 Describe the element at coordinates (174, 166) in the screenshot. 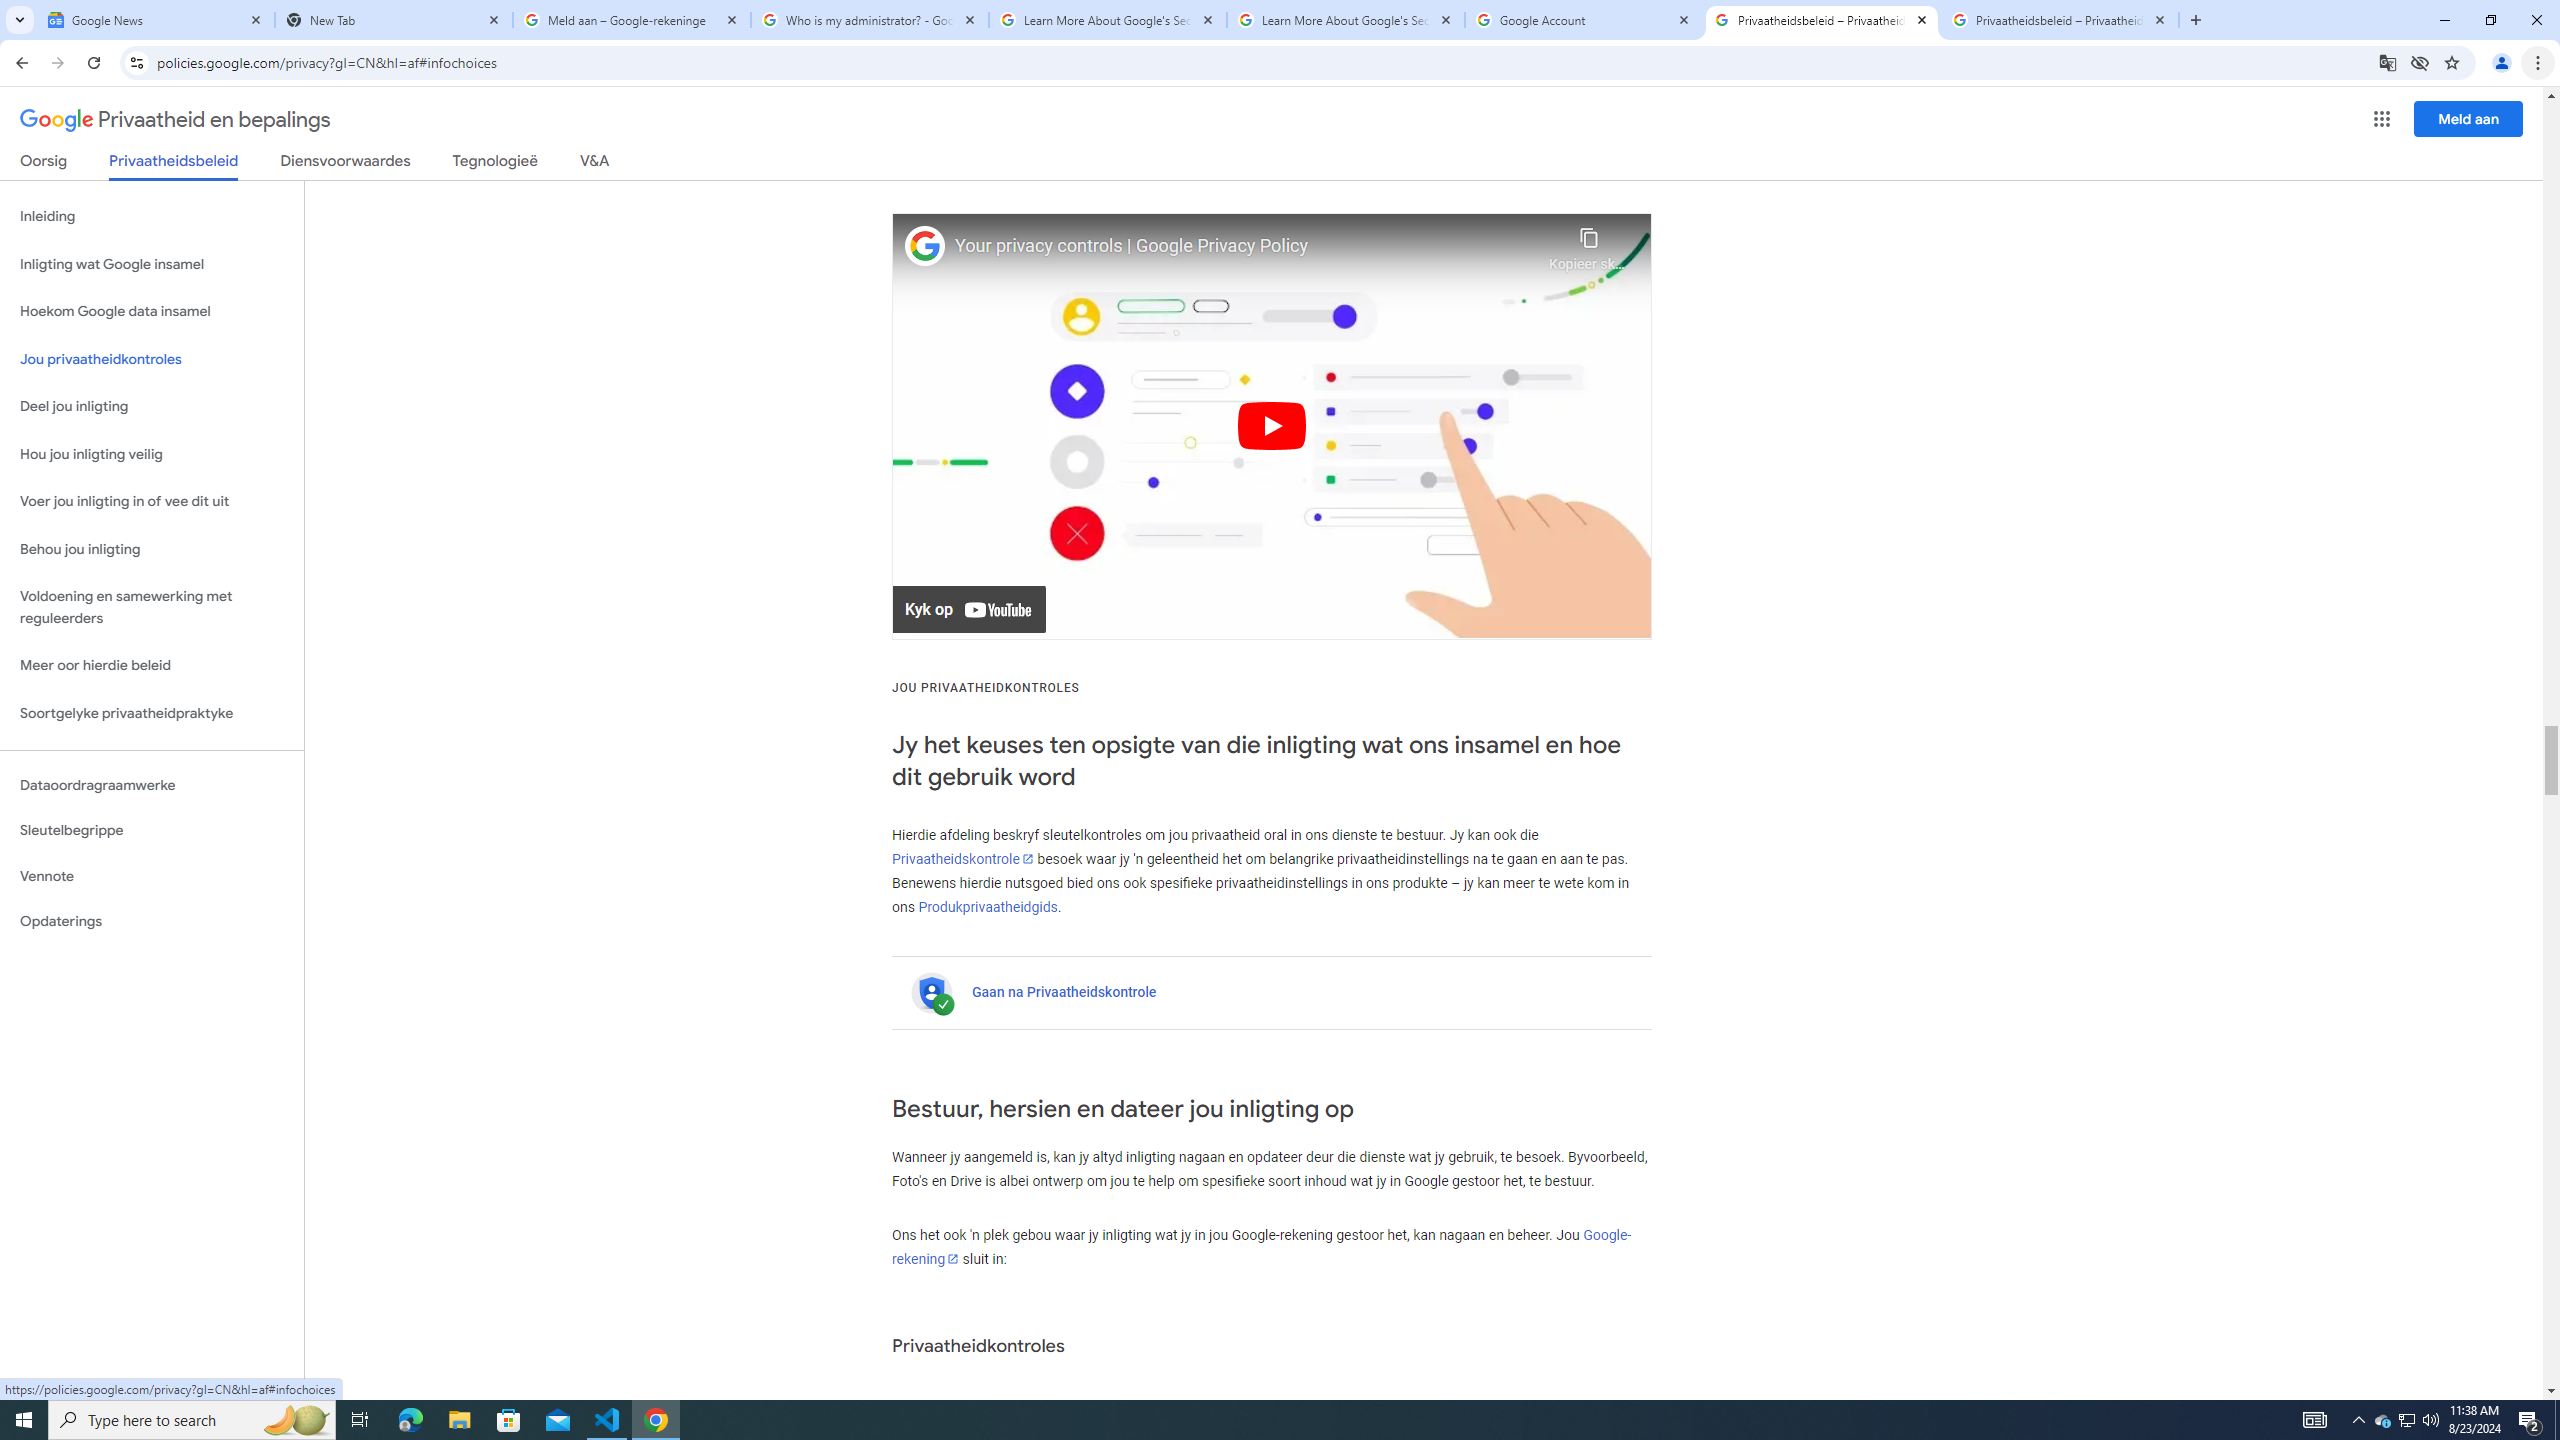

I see `Privaatheidsbeleid` at that location.